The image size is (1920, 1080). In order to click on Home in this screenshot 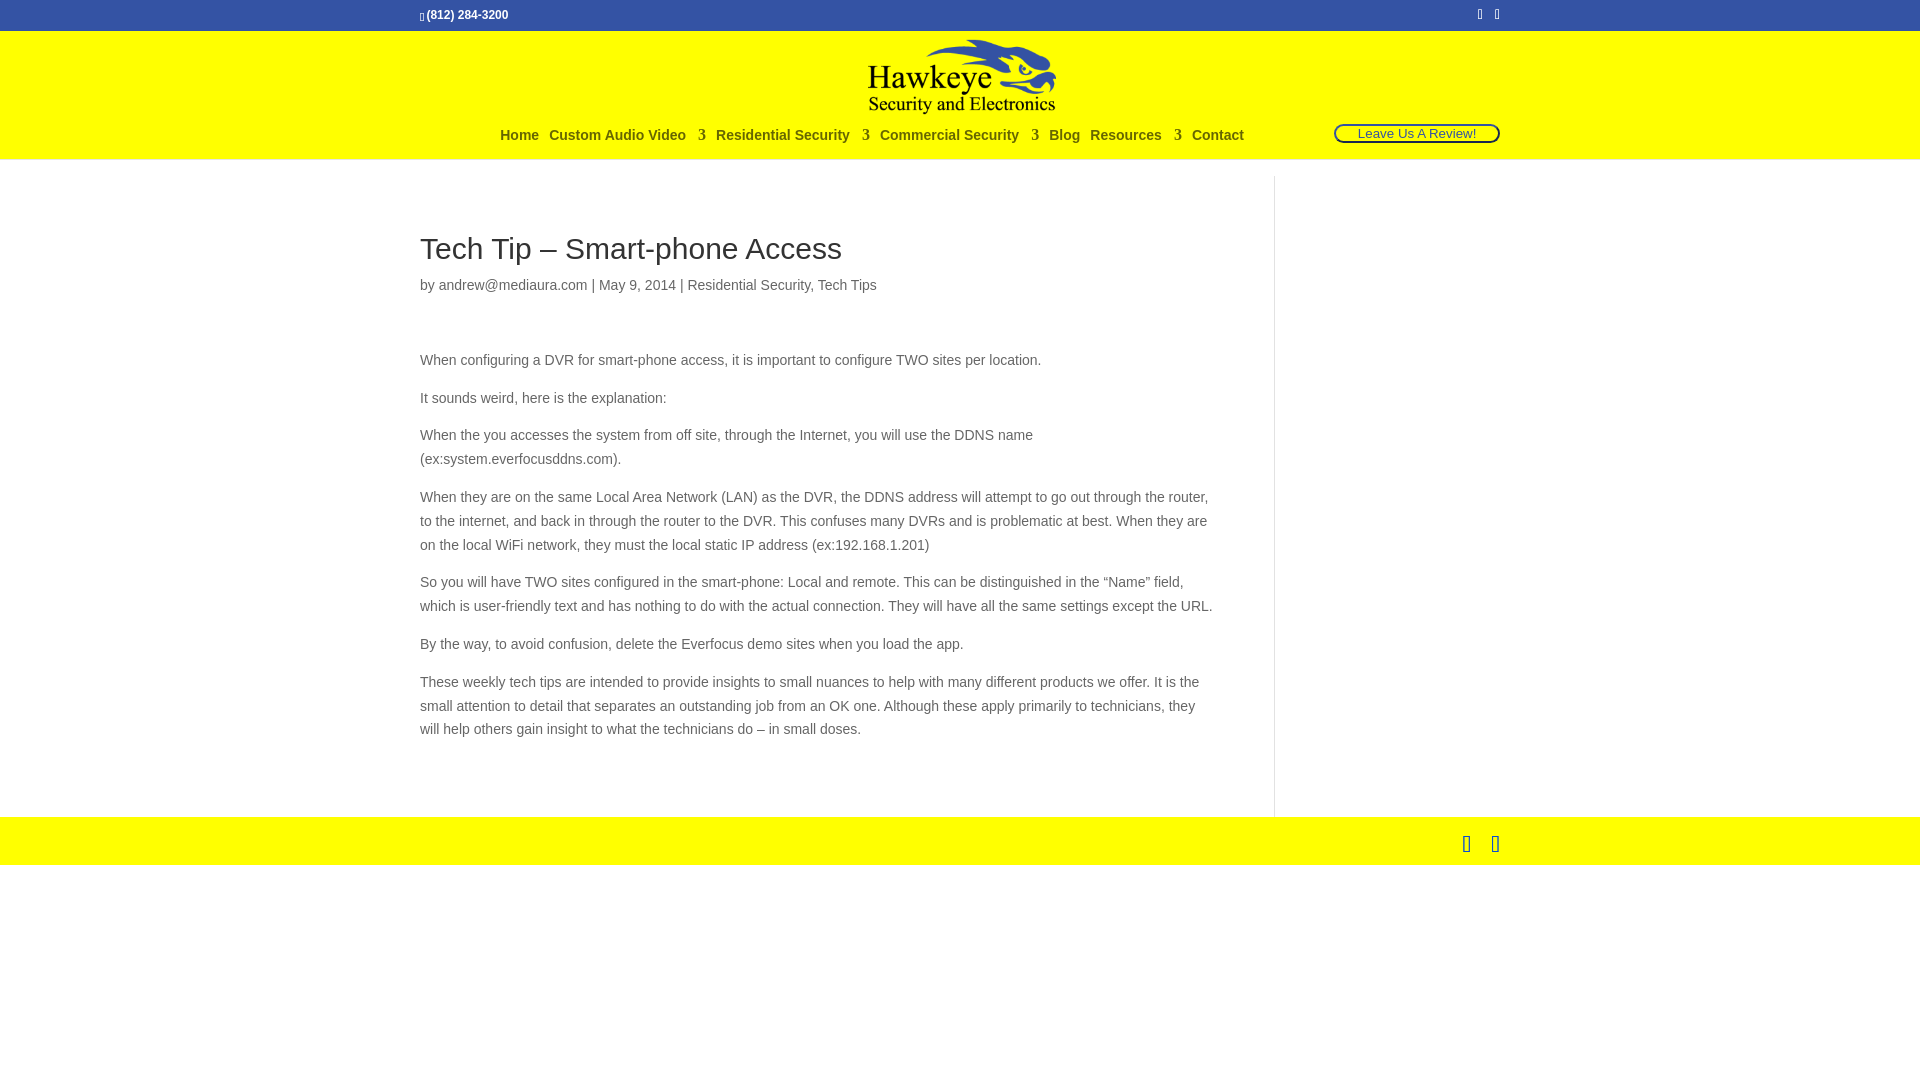, I will do `click(519, 143)`.